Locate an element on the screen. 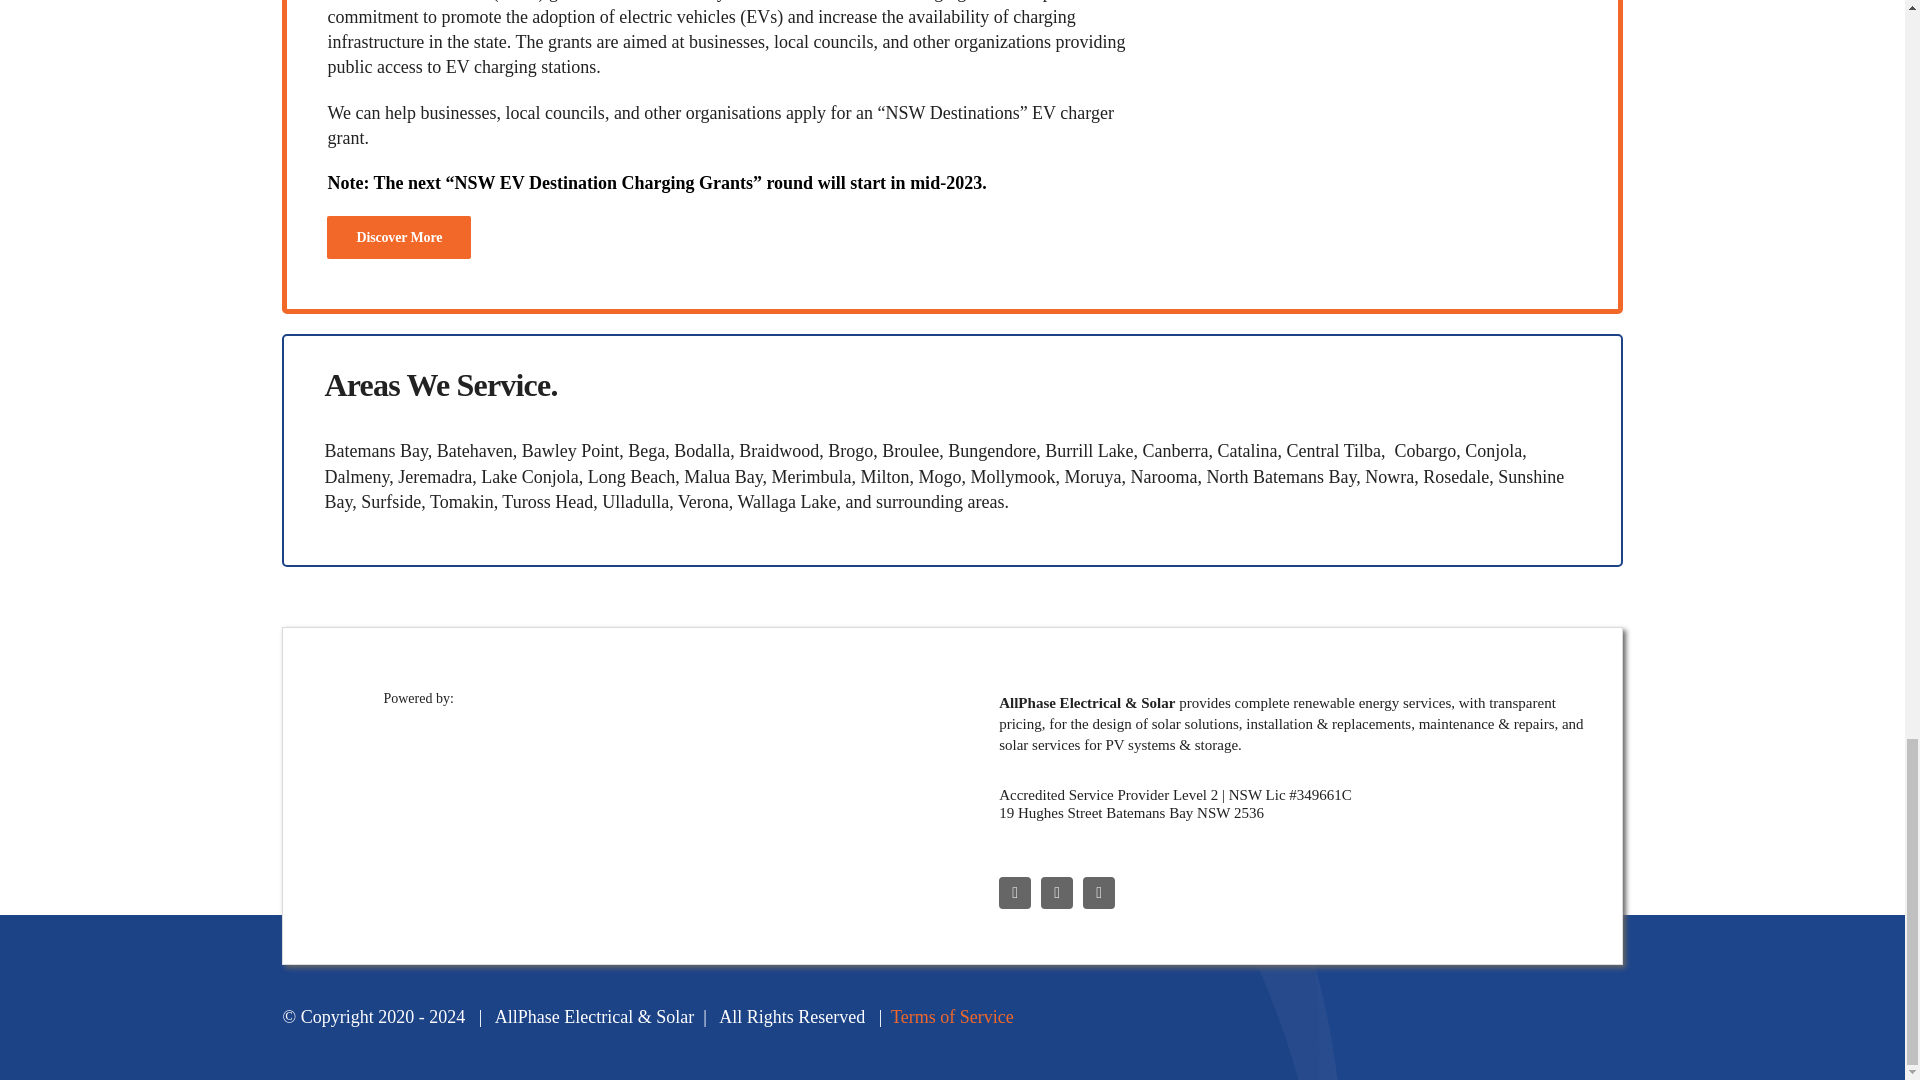 The height and width of the screenshot is (1080, 1920). Discover More is located at coordinates (398, 238).